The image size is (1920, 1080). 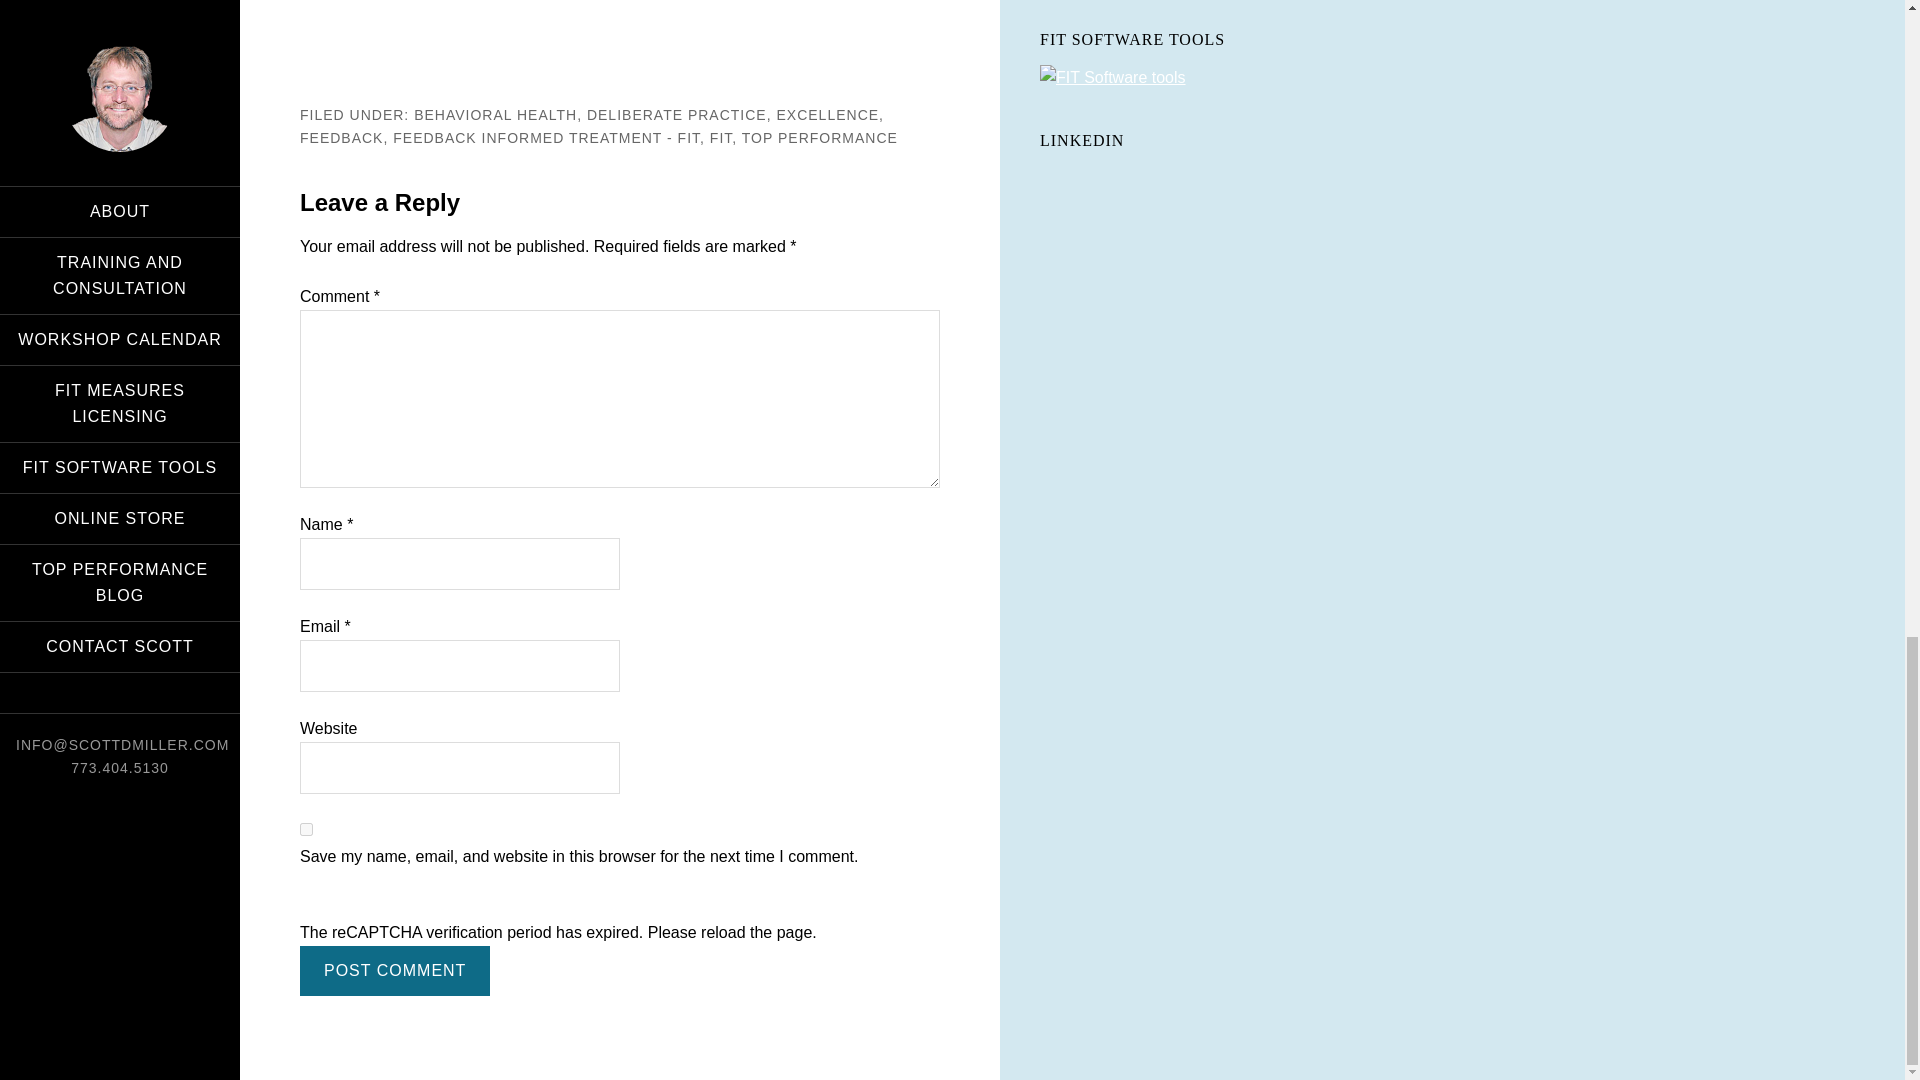 I want to click on FEEDBACK, so click(x=340, y=136).